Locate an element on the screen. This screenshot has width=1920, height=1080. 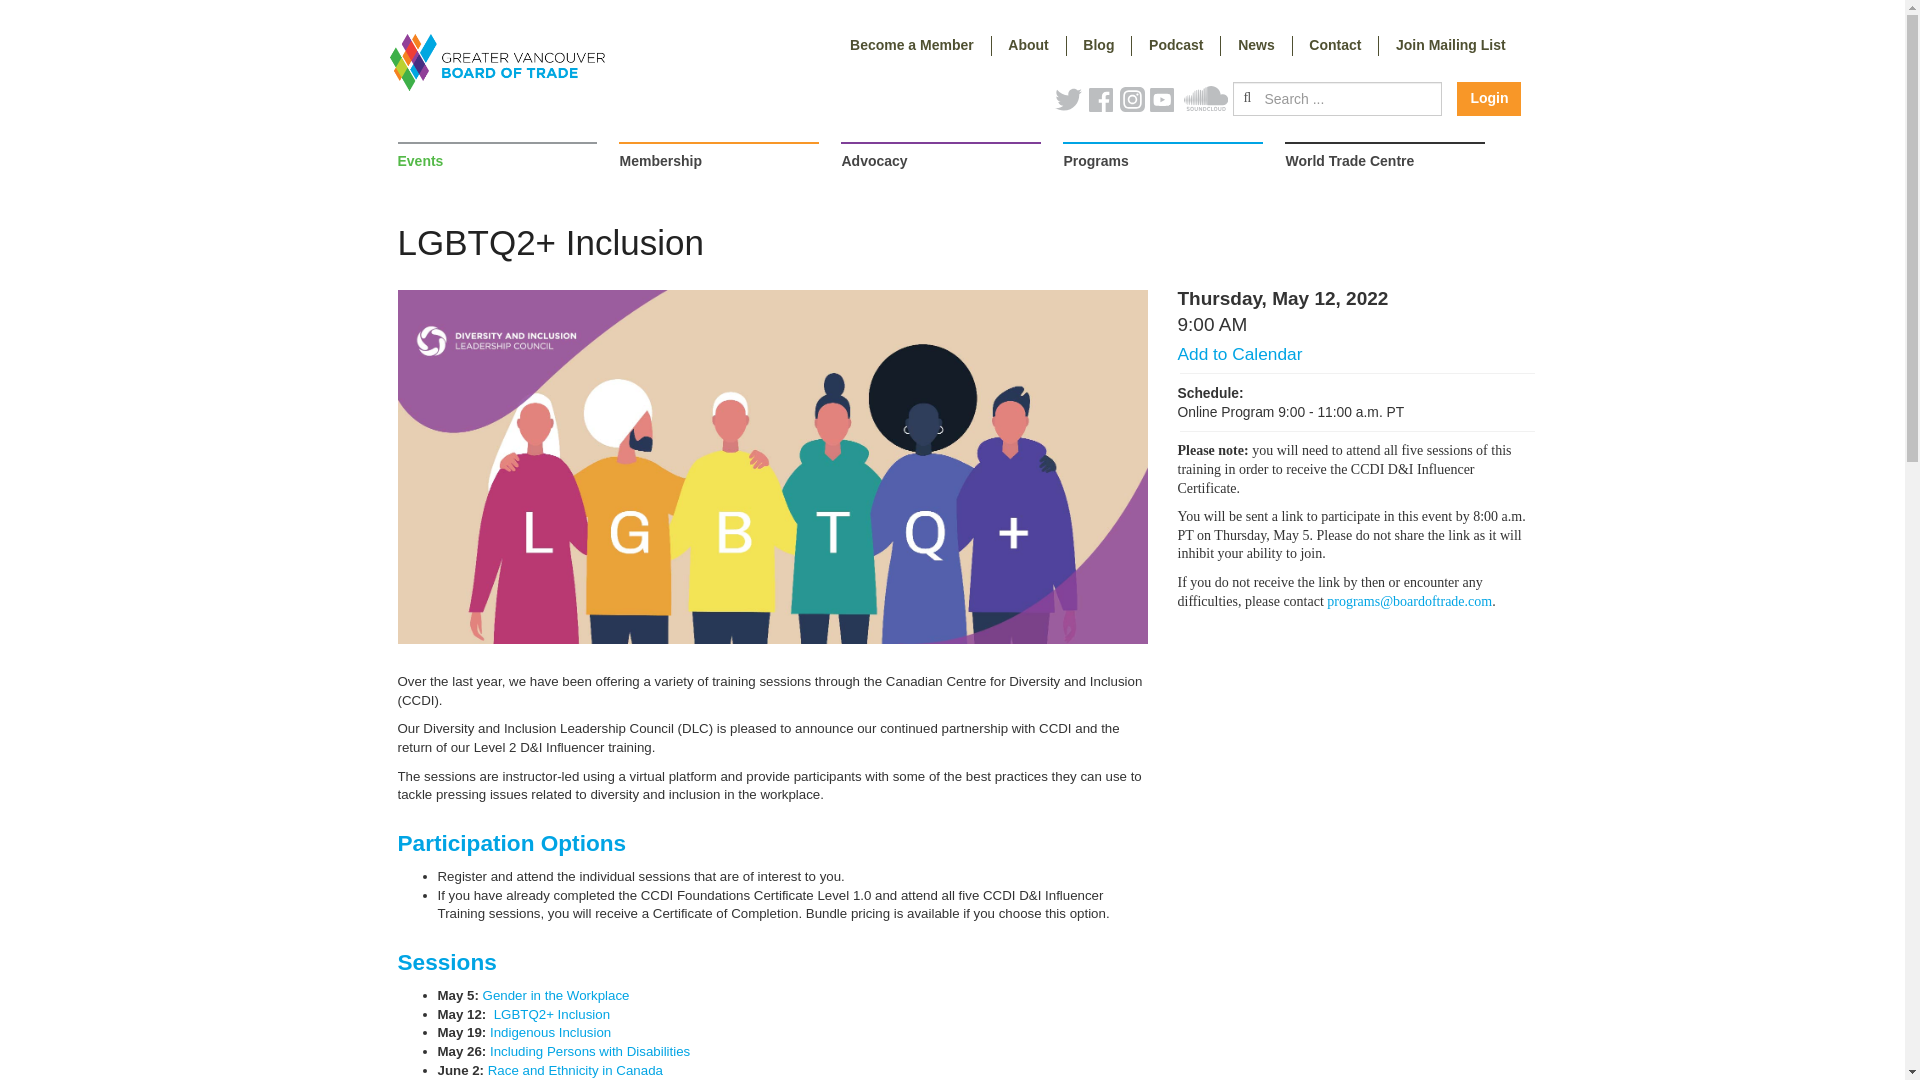
Login is located at coordinates (1488, 98).